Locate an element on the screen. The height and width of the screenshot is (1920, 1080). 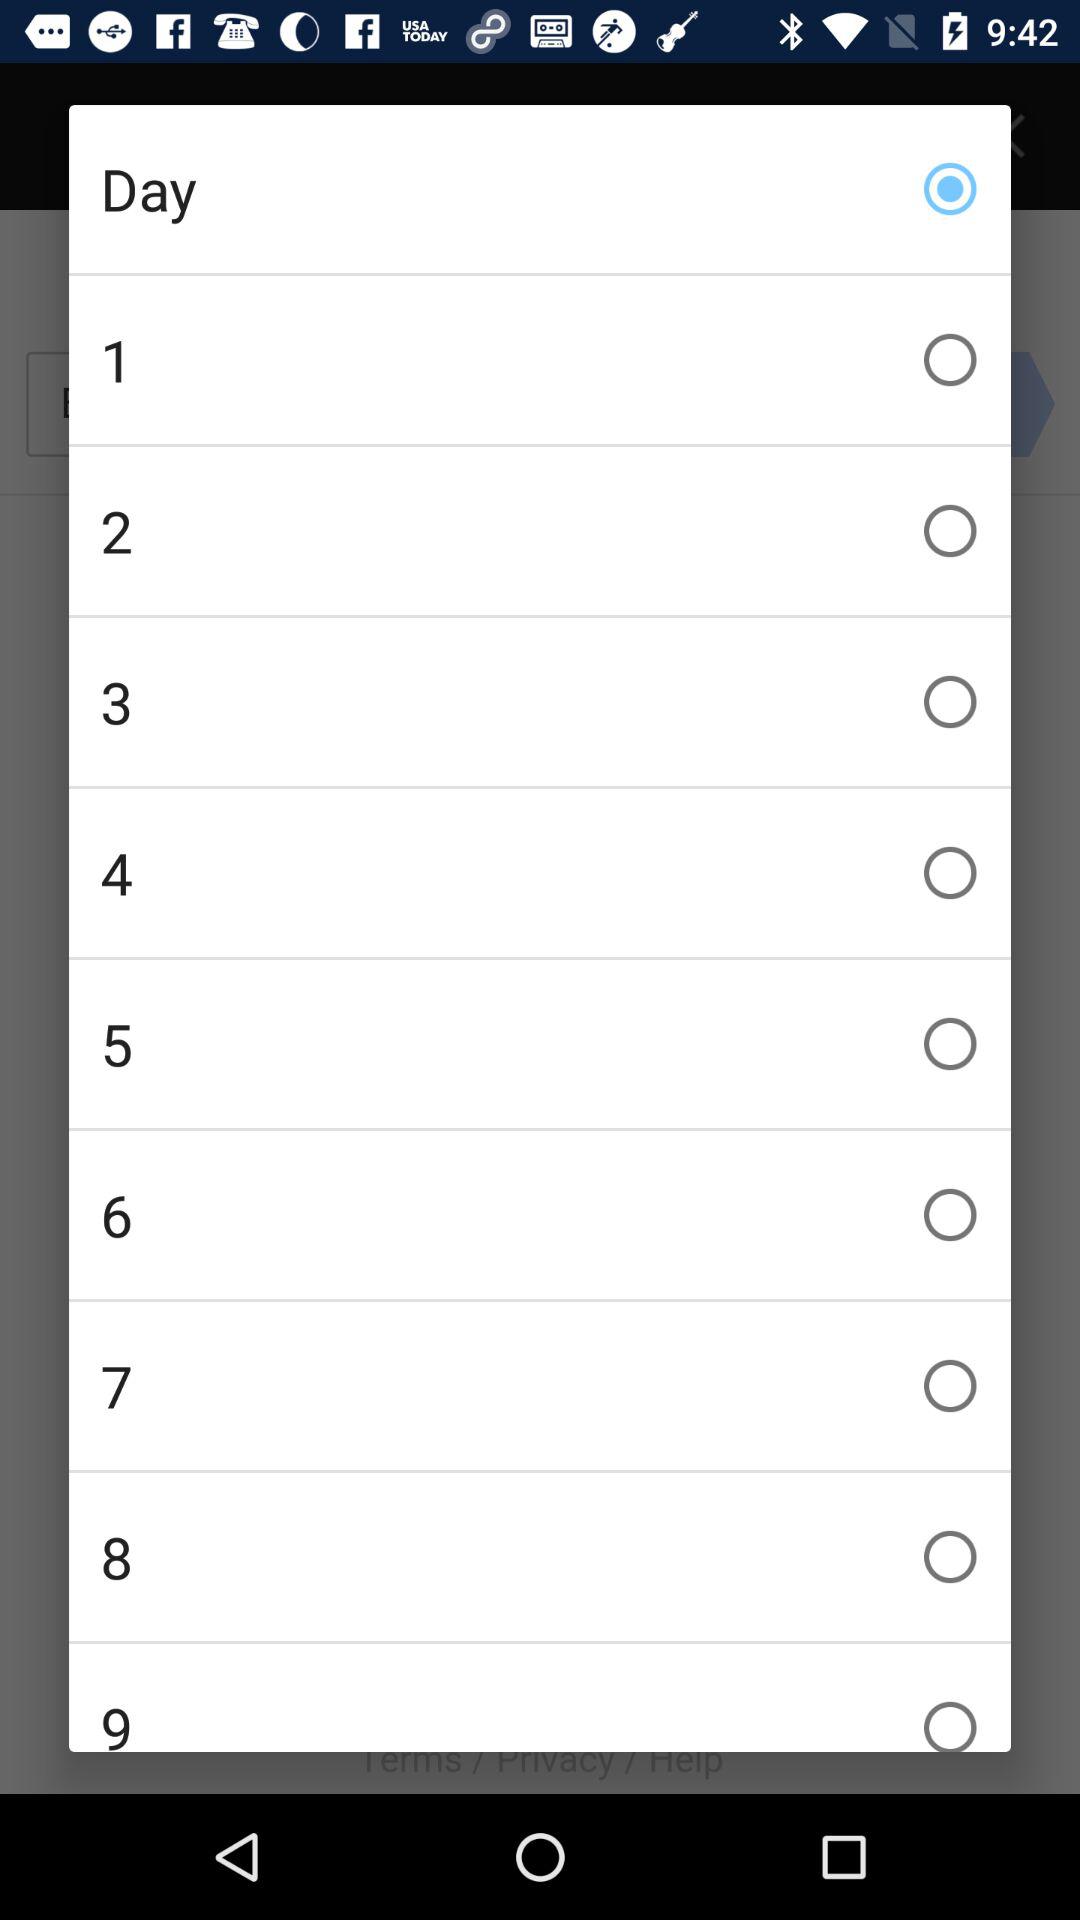
flip to day item is located at coordinates (540, 189).